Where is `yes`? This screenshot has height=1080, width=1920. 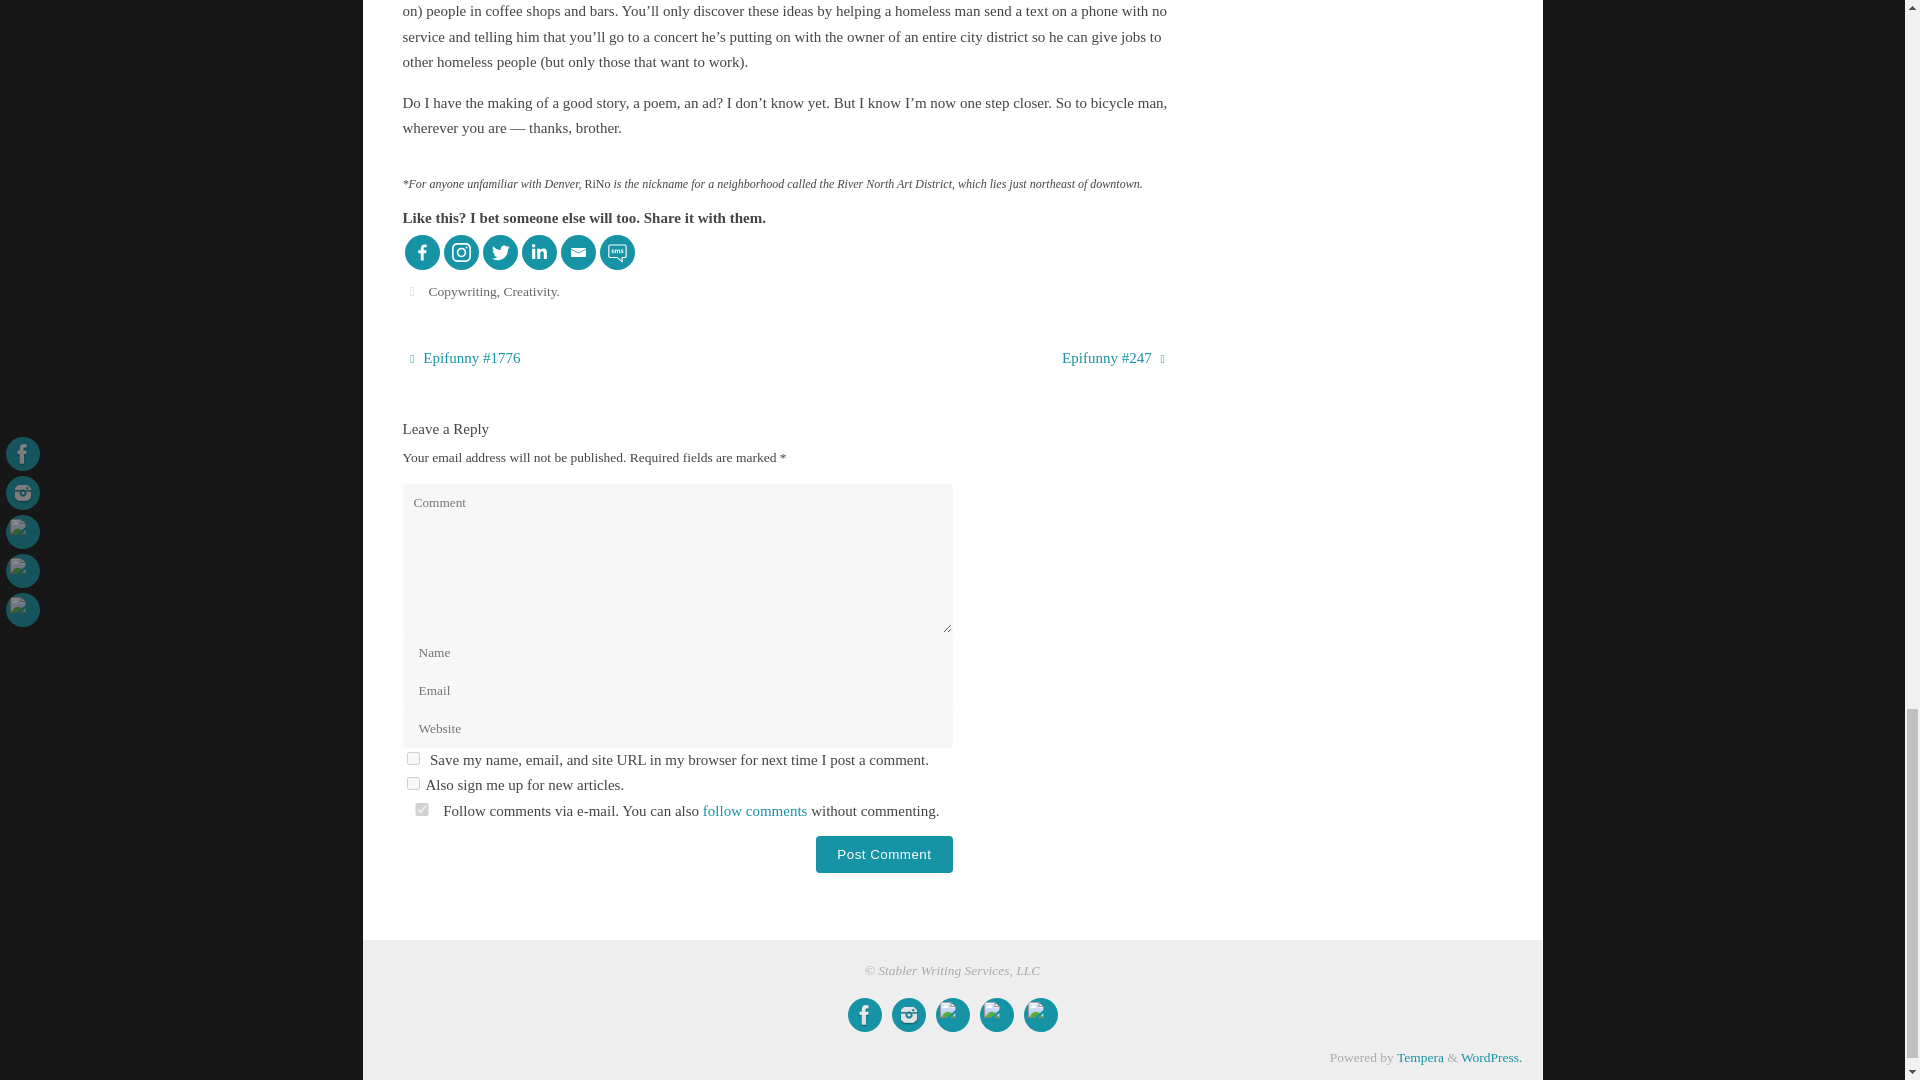
yes is located at coordinates (412, 758).